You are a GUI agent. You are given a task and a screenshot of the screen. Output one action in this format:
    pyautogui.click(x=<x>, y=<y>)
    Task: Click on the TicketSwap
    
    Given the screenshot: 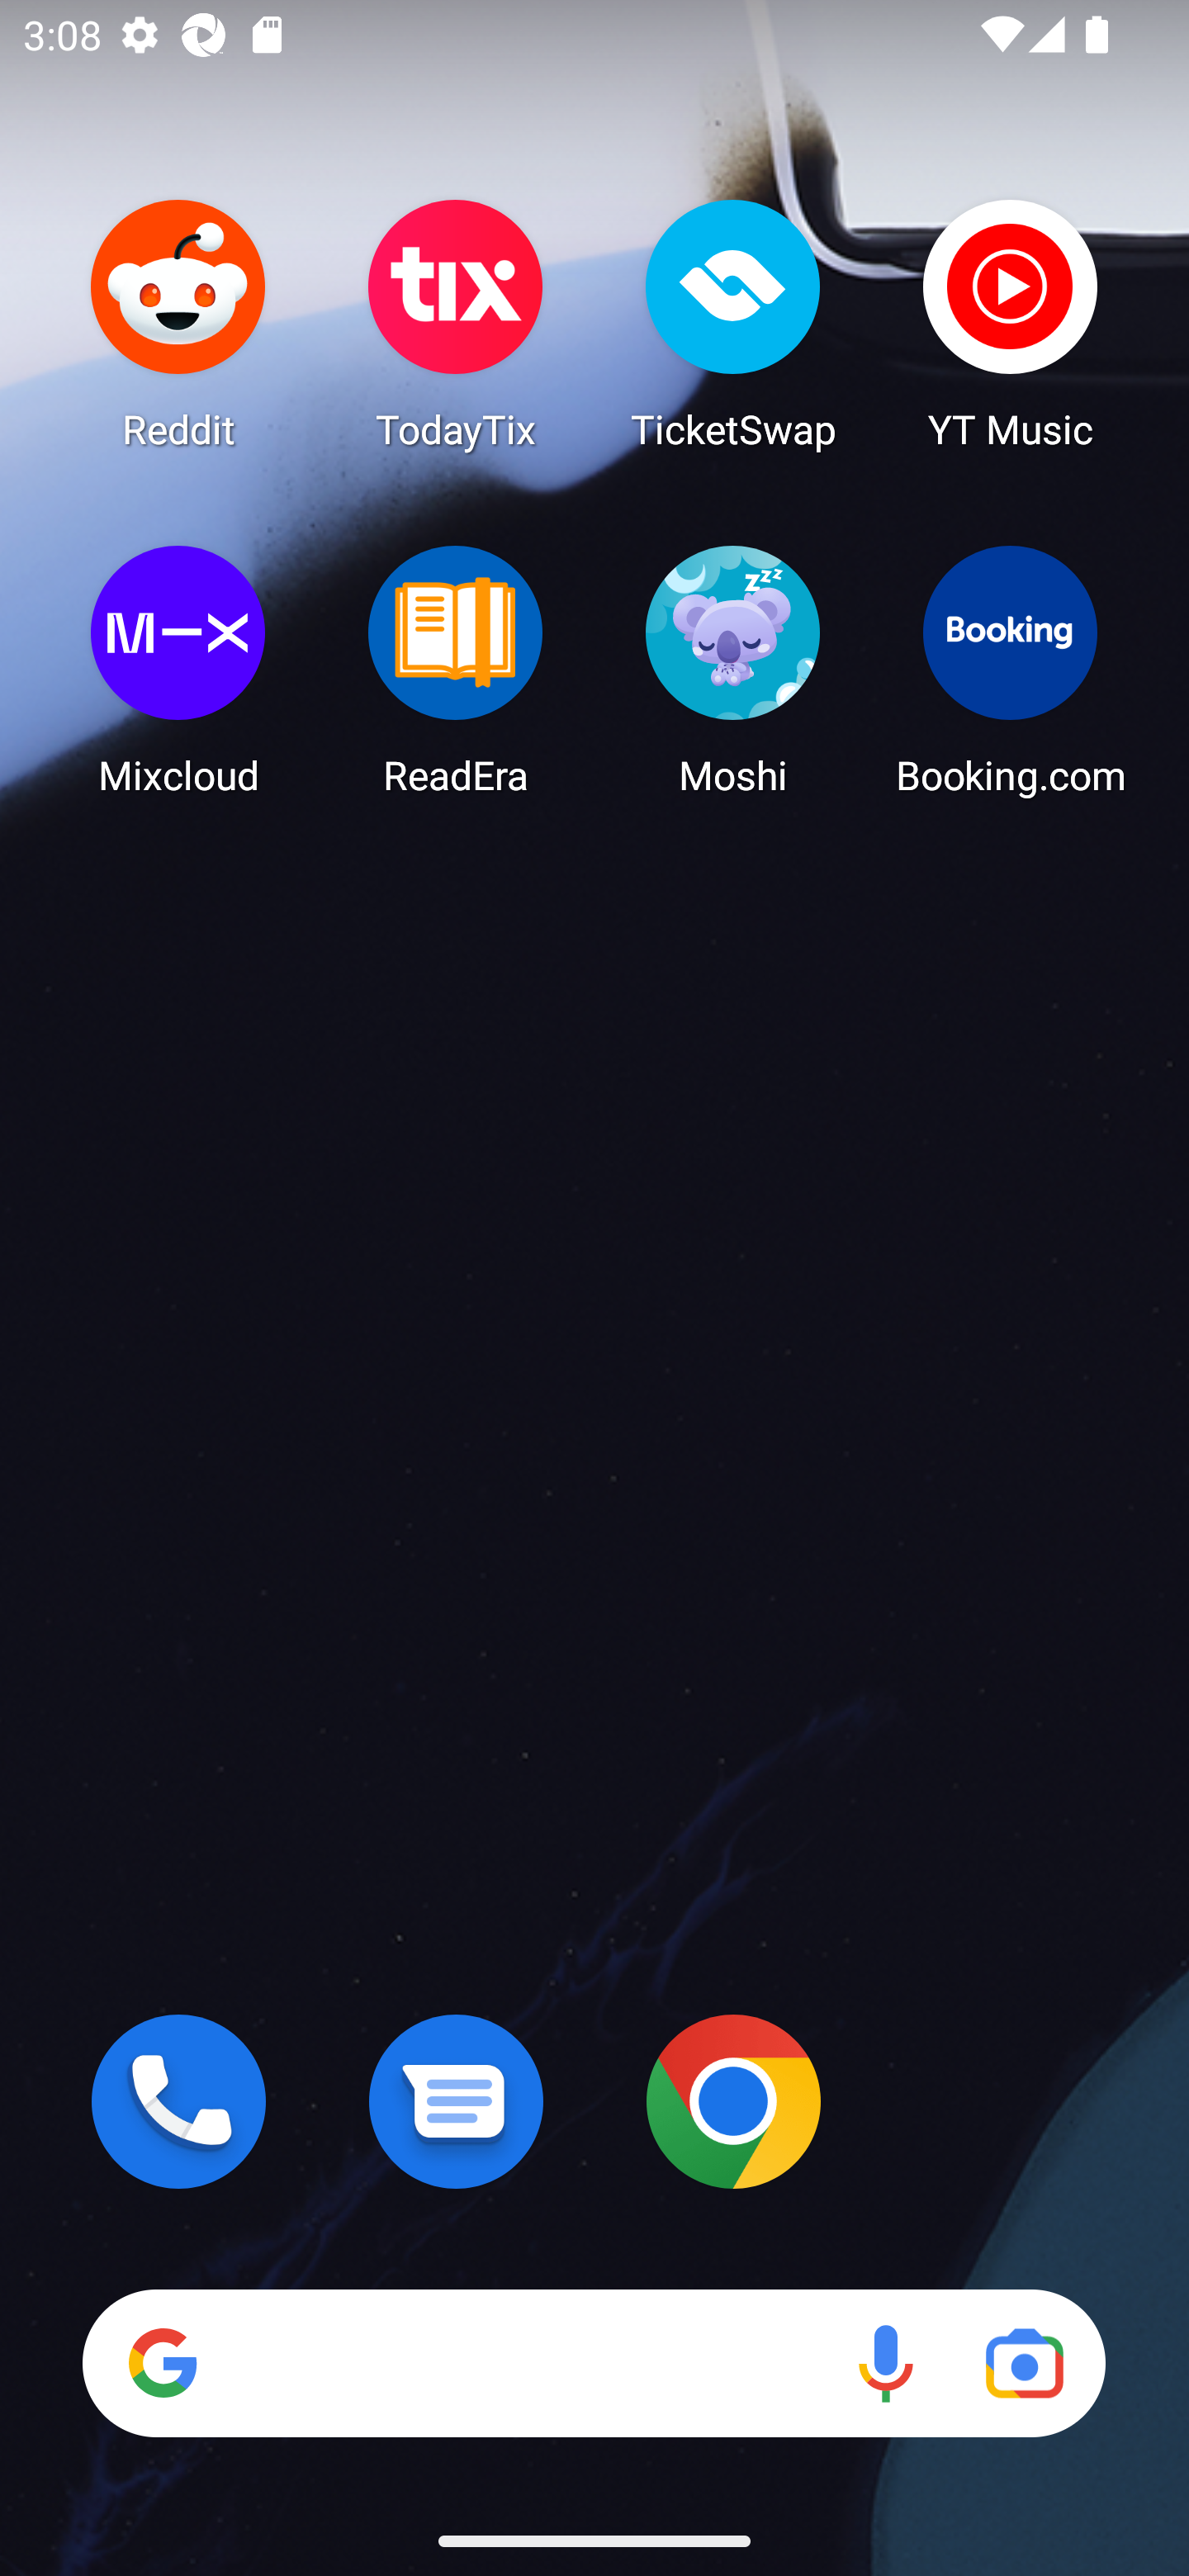 What is the action you would take?
    pyautogui.click(x=733, y=324)
    